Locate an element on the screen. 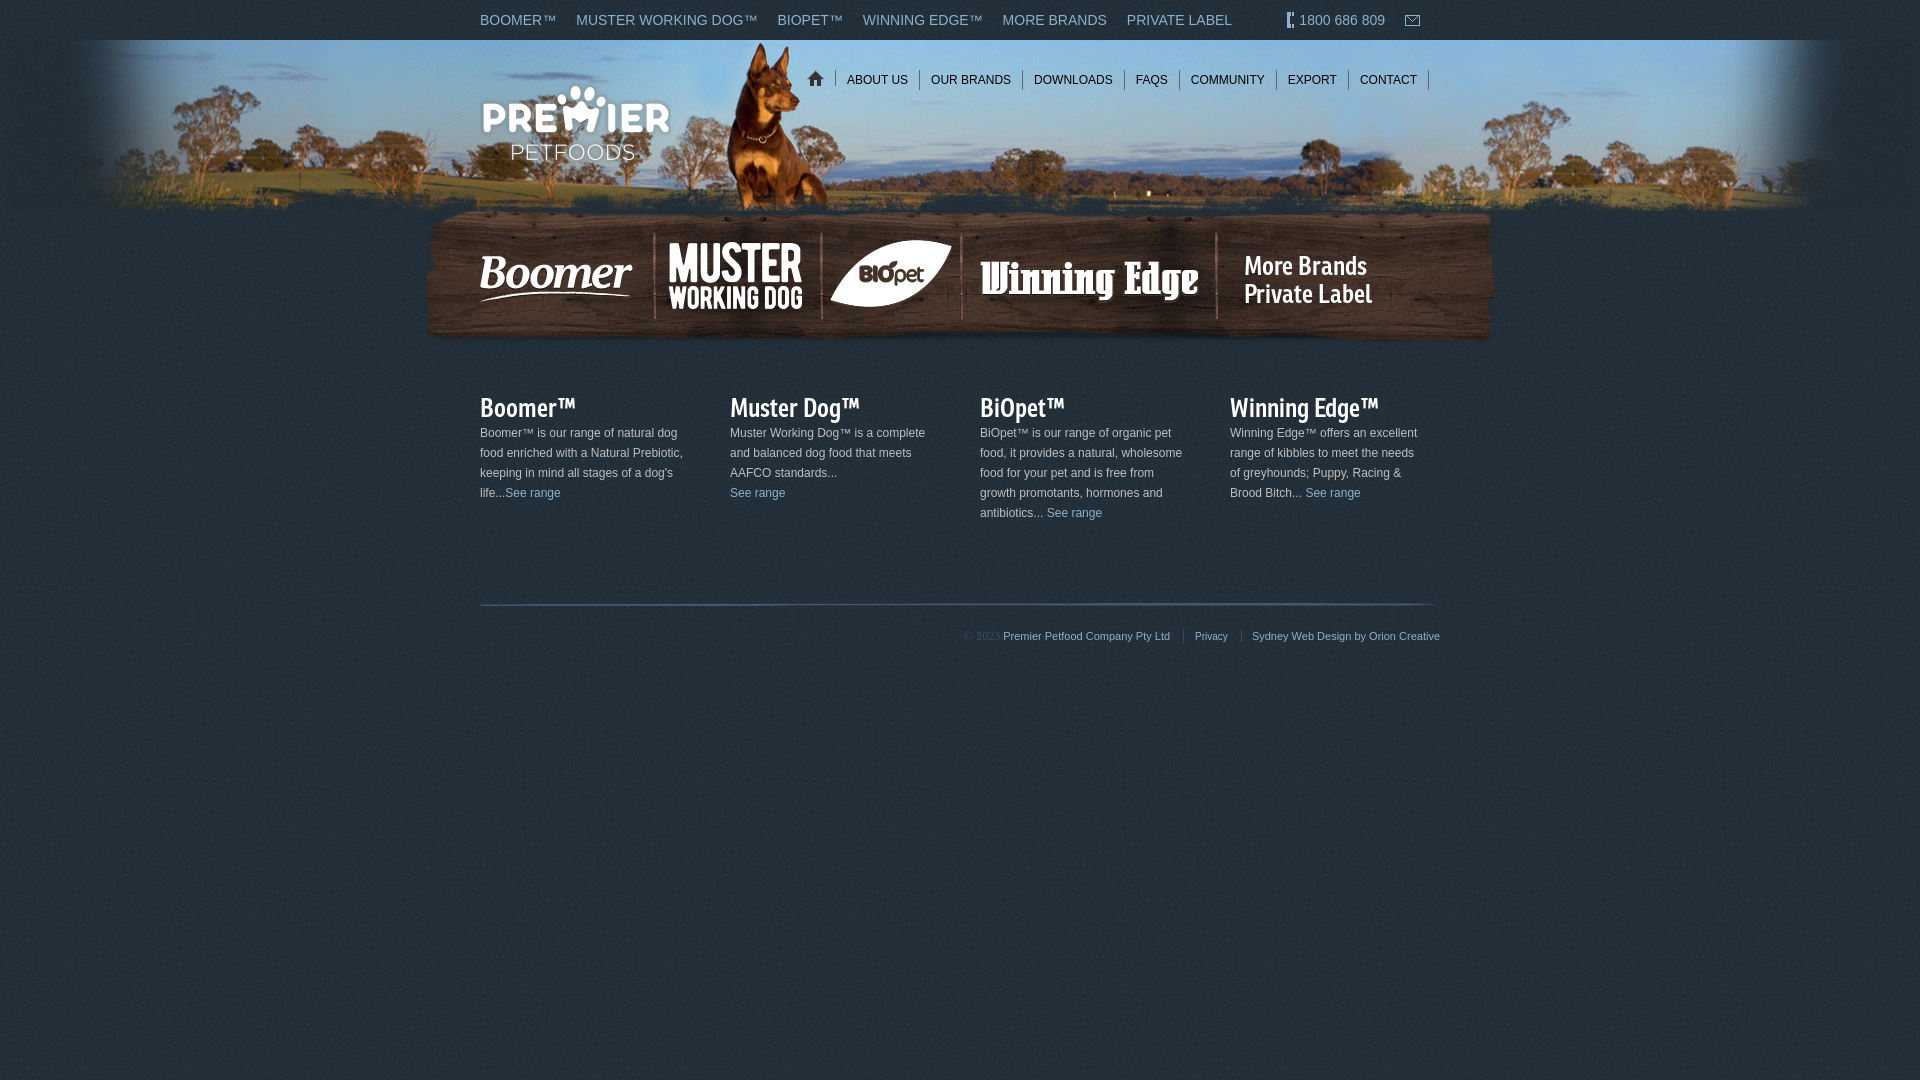 The image size is (1920, 1080). Winning Edge is located at coordinates (1089, 282).